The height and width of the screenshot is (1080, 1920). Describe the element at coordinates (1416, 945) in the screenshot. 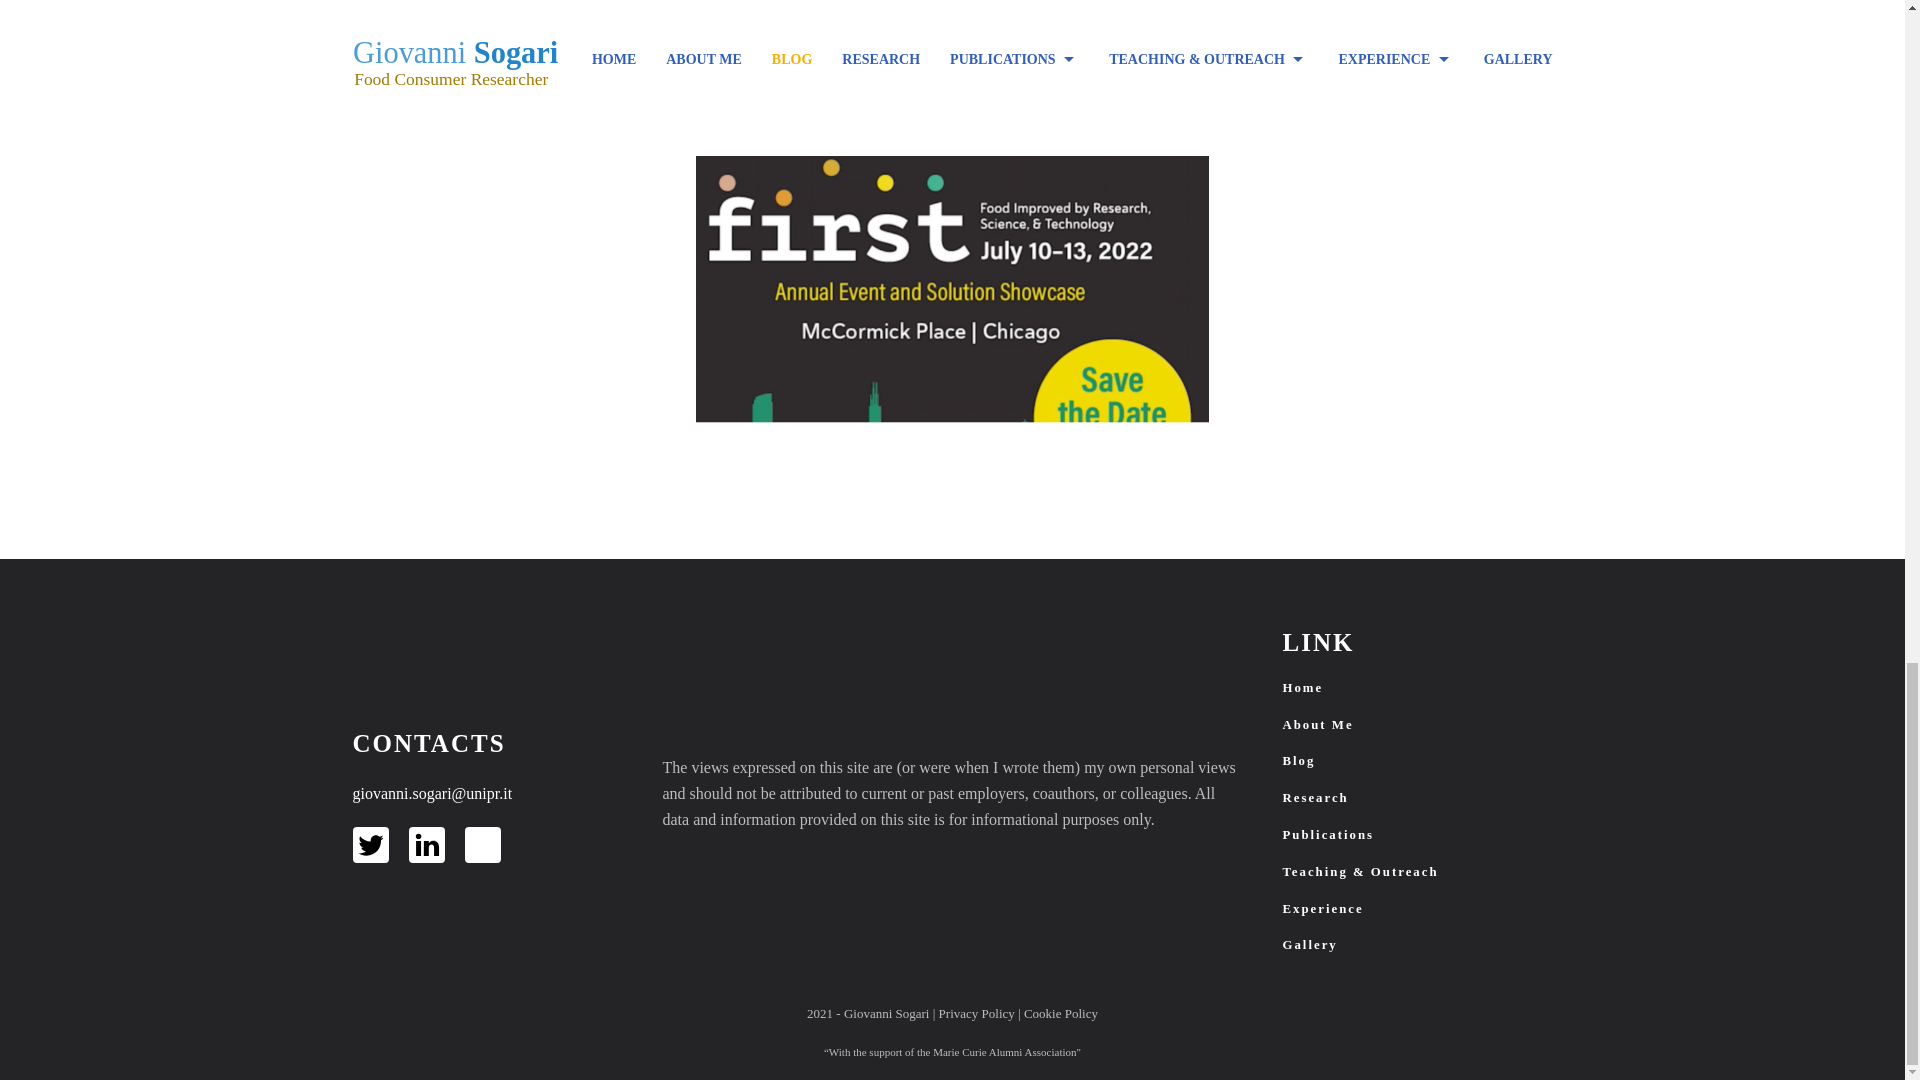

I see `Gallery` at that location.